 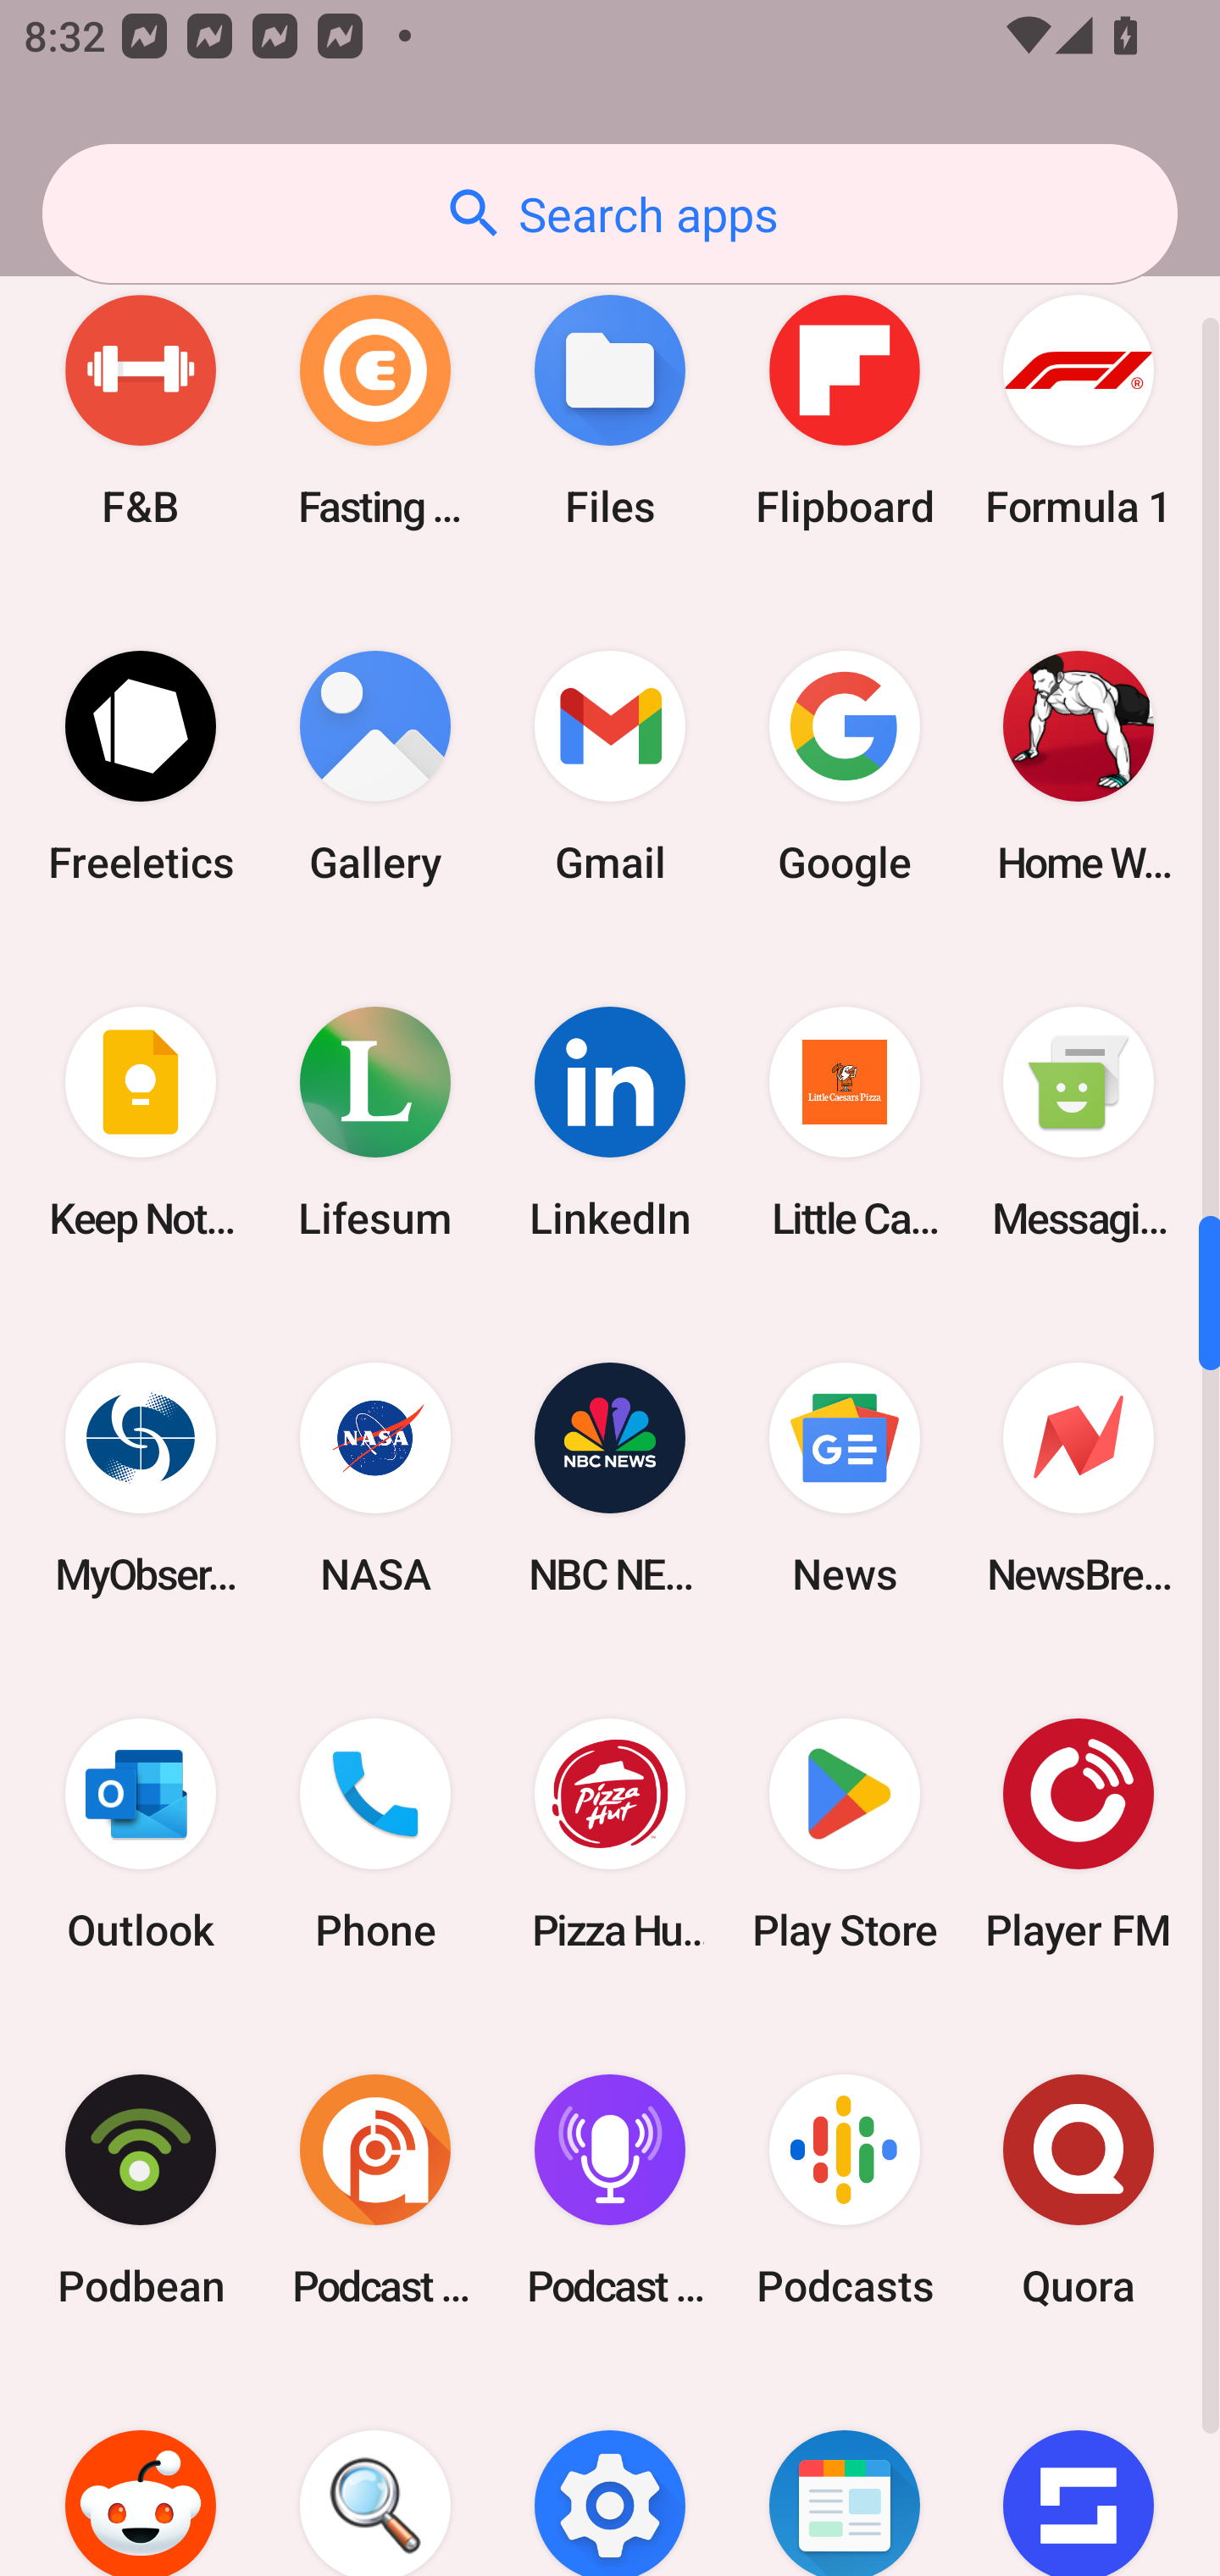 What do you see at coordinates (375, 768) in the screenshot?
I see `Gallery` at bounding box center [375, 768].